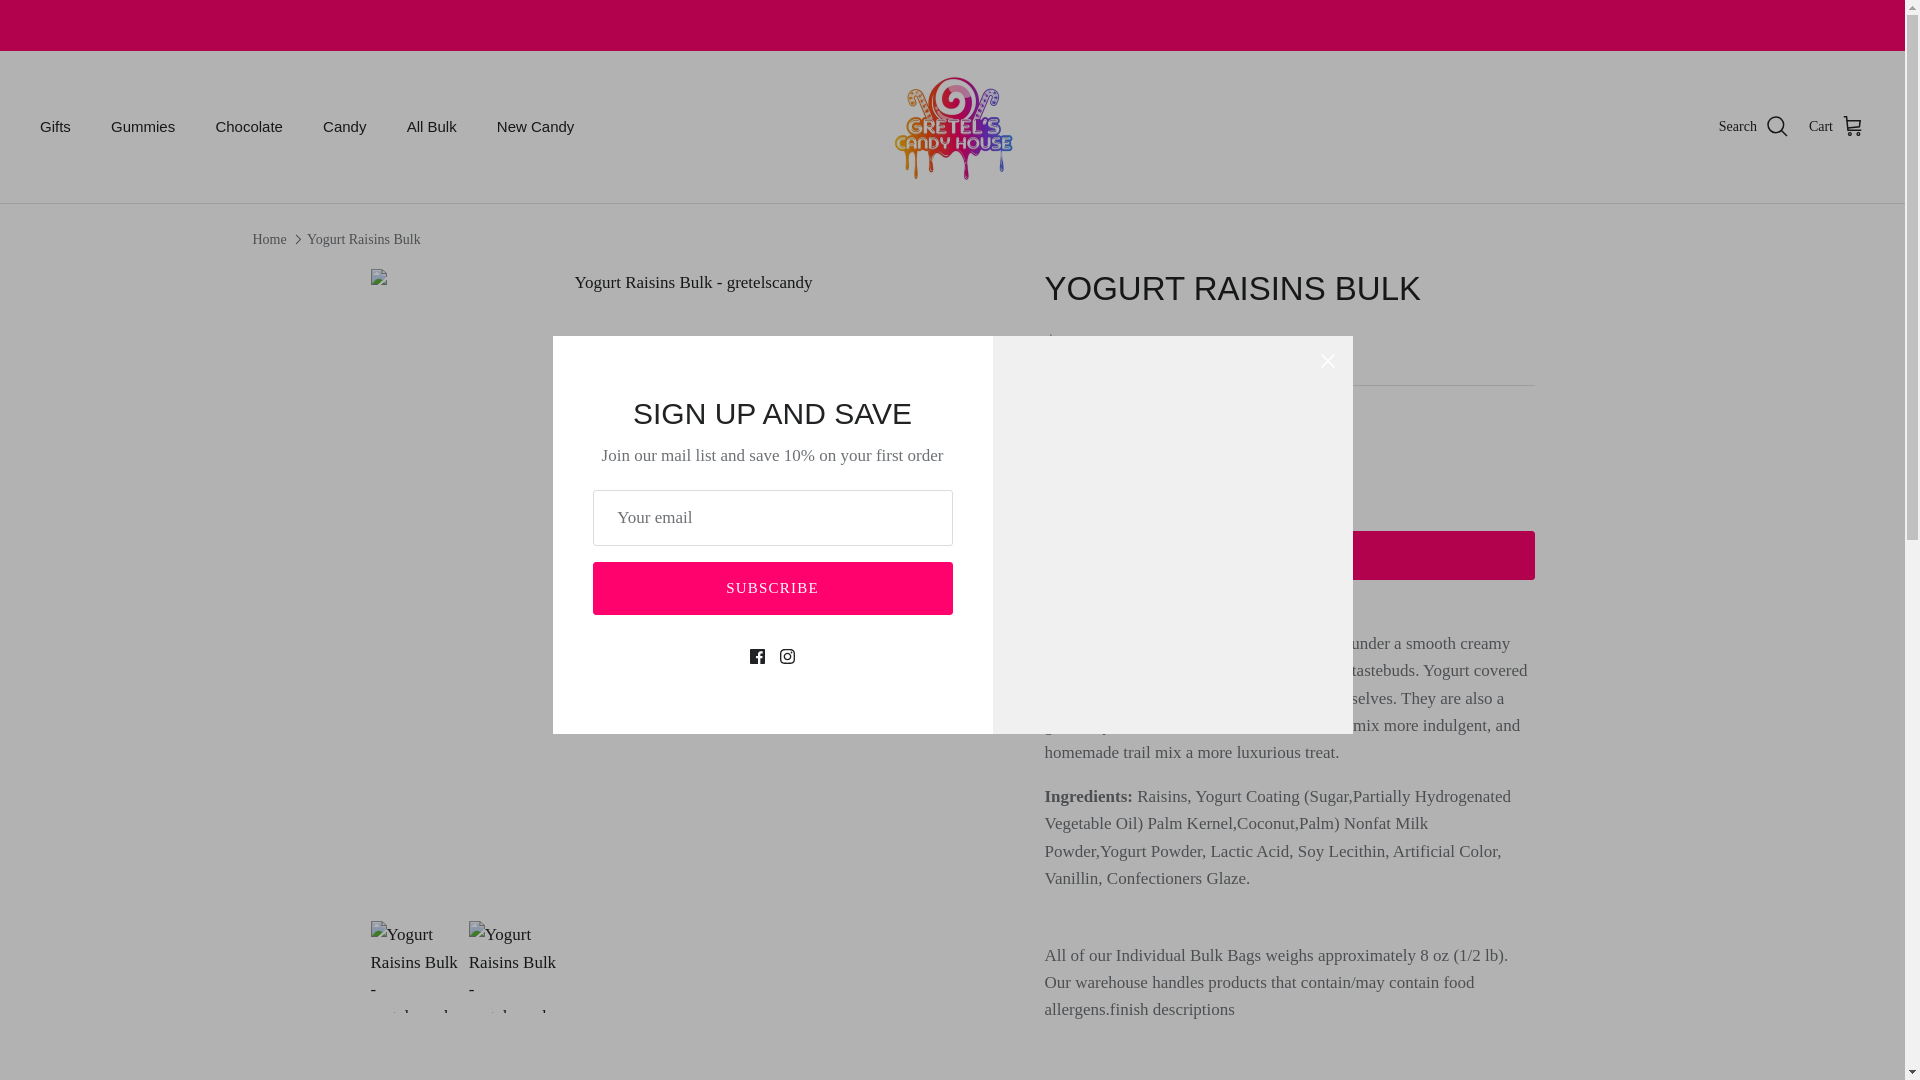 This screenshot has height=1080, width=1920. I want to click on Plus, so click(1184, 466).